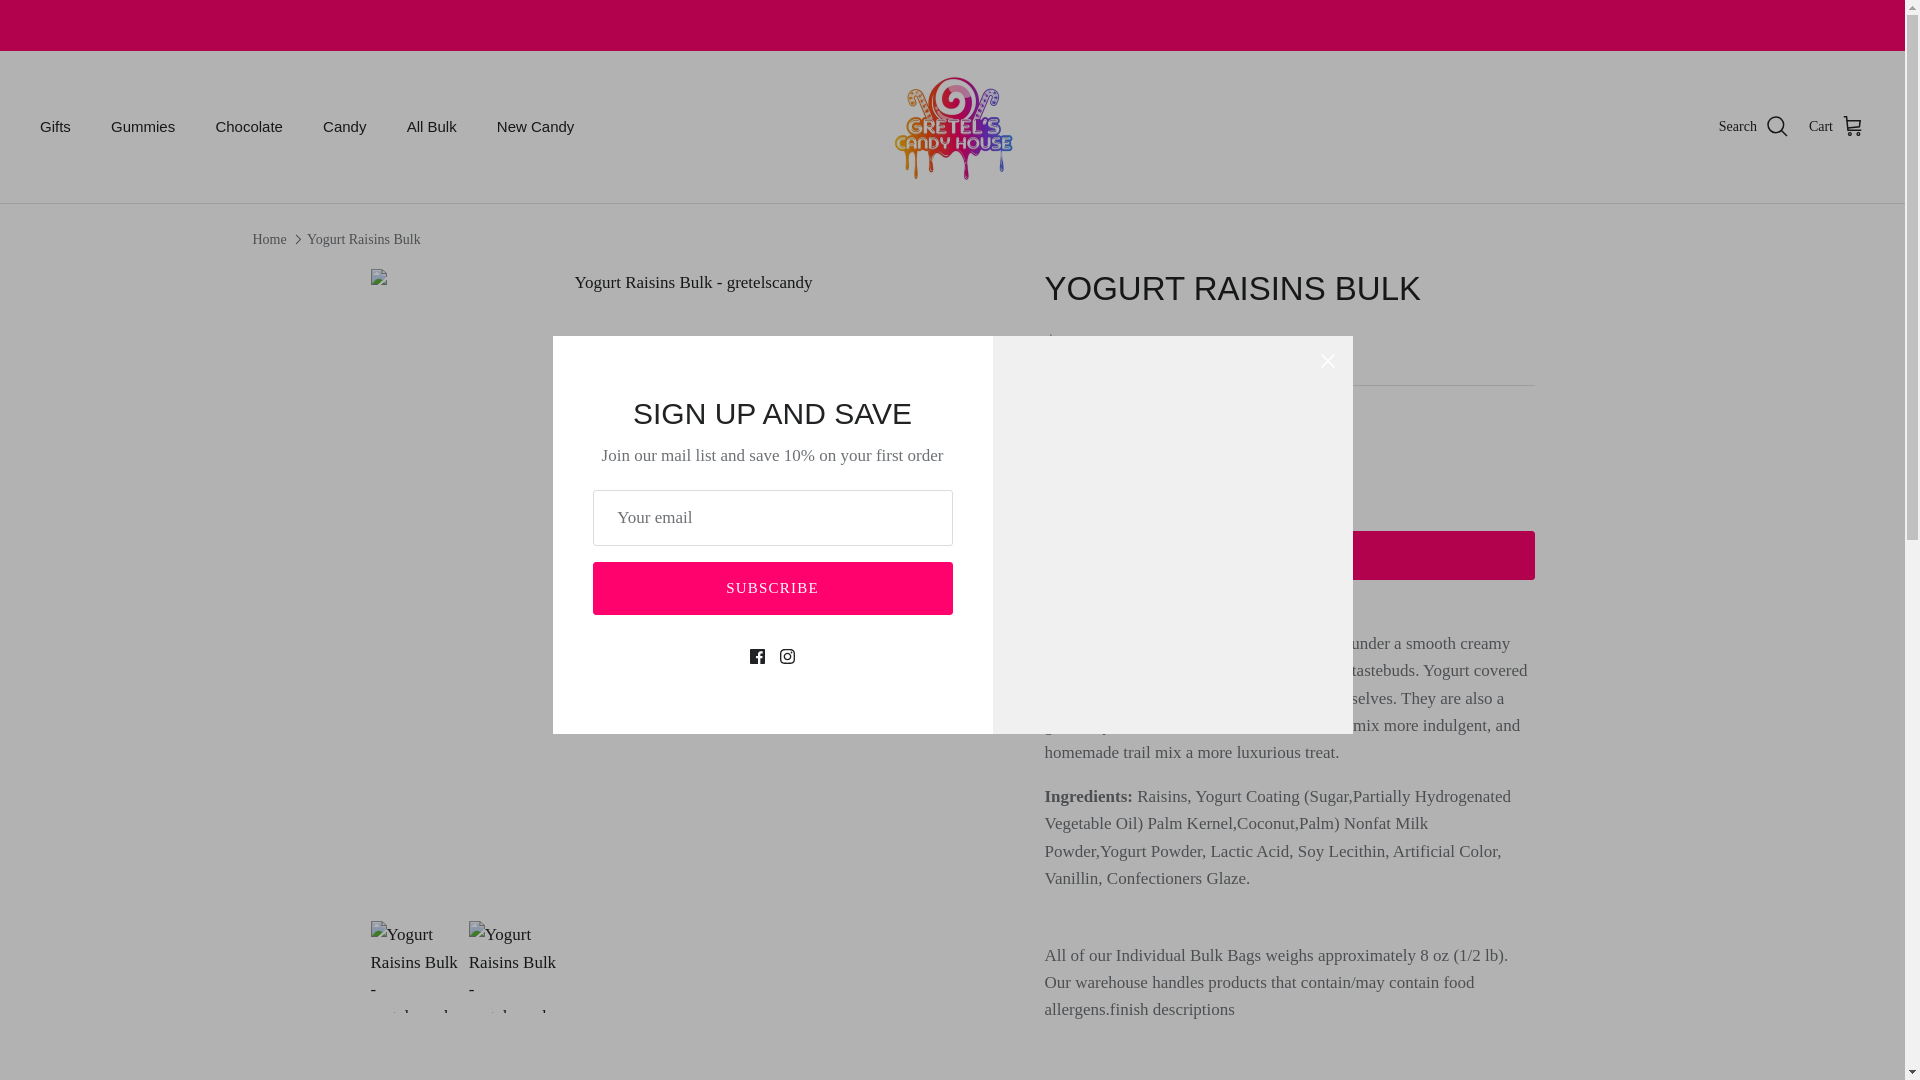 This screenshot has height=1080, width=1920. I want to click on Plus, so click(1184, 466).